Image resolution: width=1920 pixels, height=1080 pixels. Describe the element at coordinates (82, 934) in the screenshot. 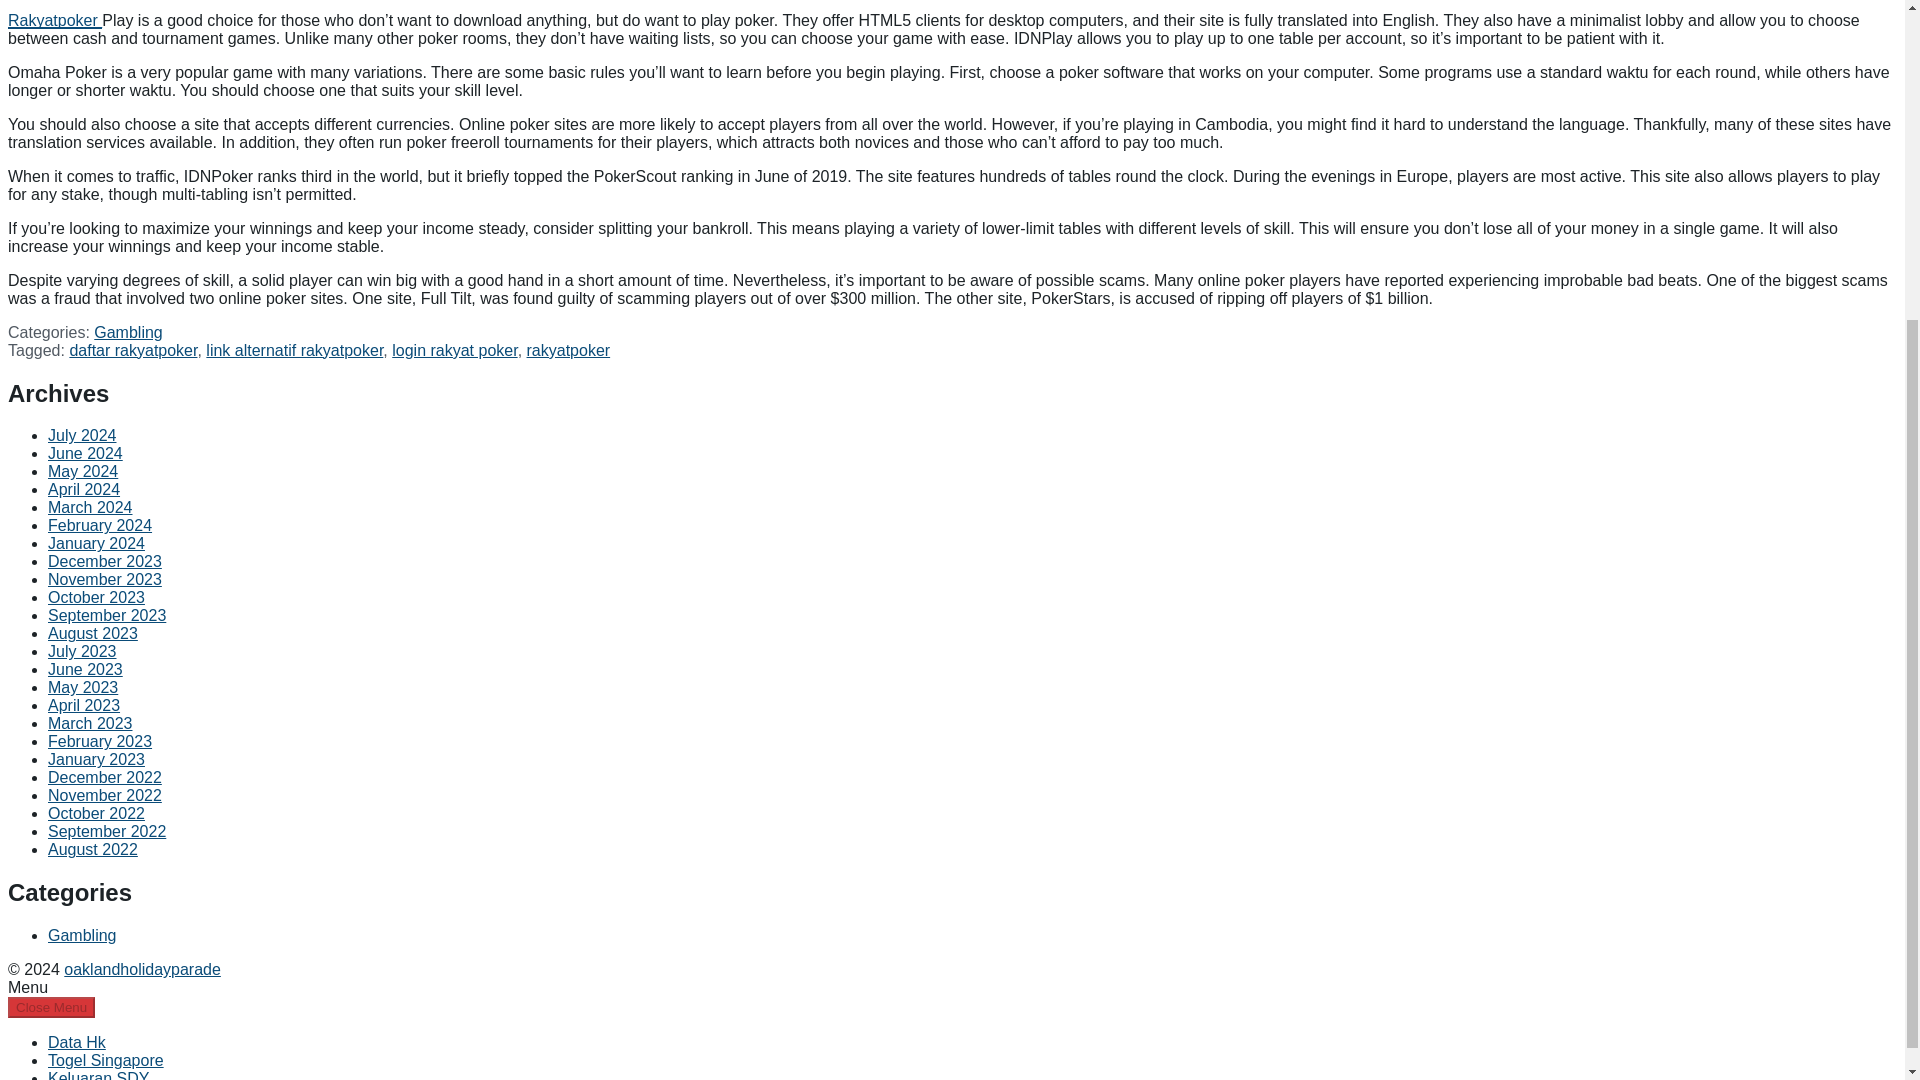

I see `Gambling` at that location.